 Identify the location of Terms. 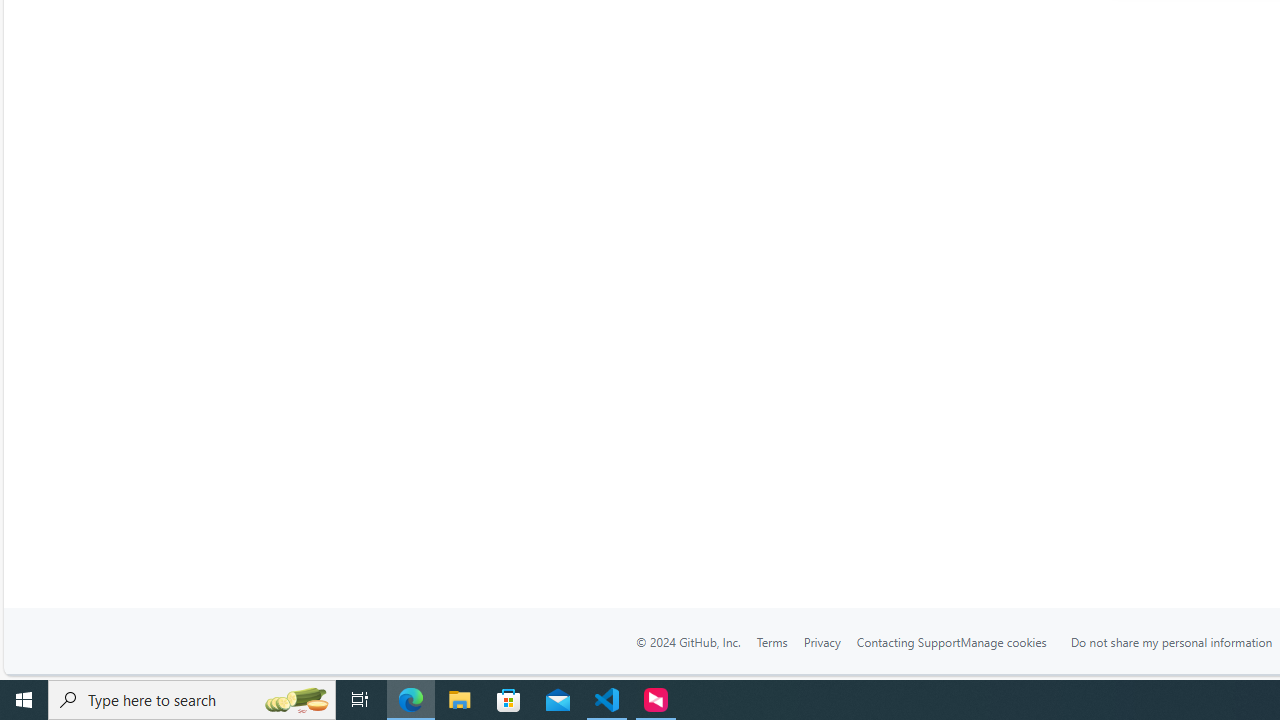
(772, 641).